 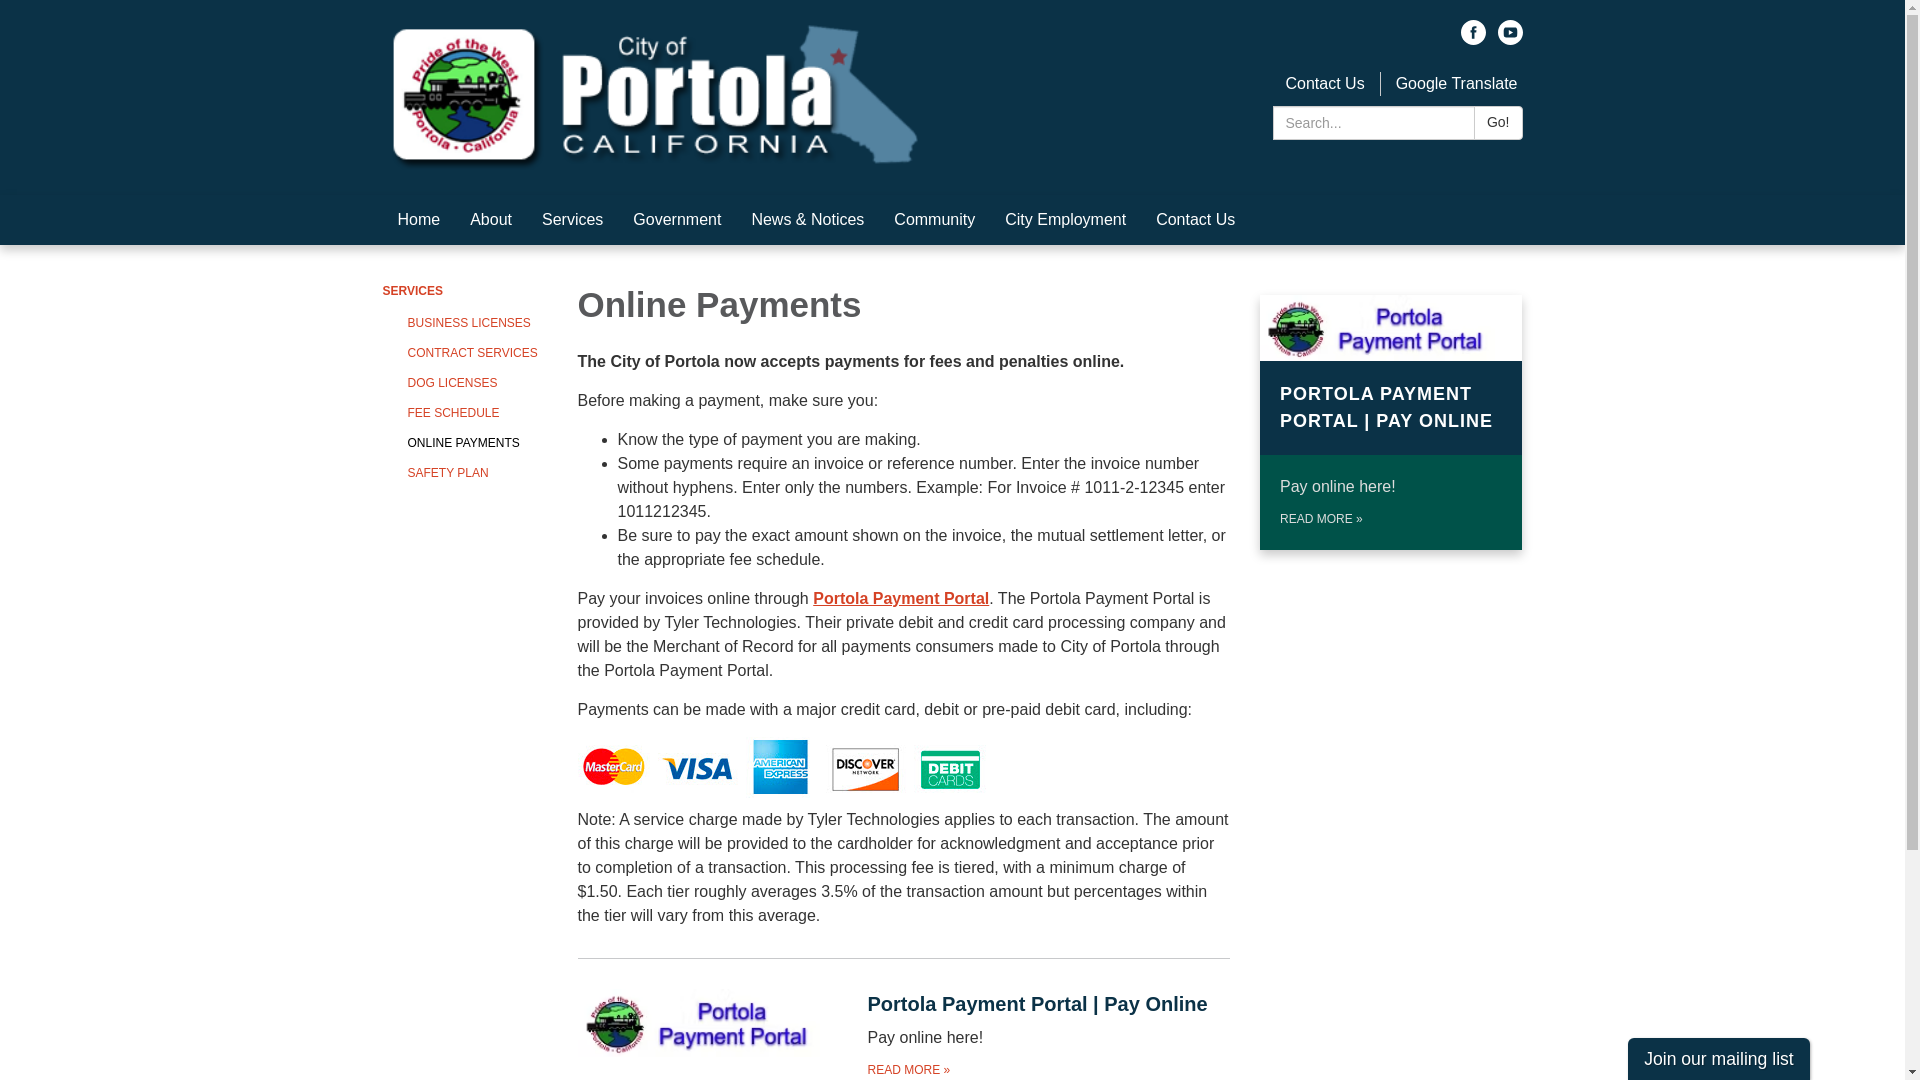 What do you see at coordinates (676, 220) in the screenshot?
I see `Government` at bounding box center [676, 220].